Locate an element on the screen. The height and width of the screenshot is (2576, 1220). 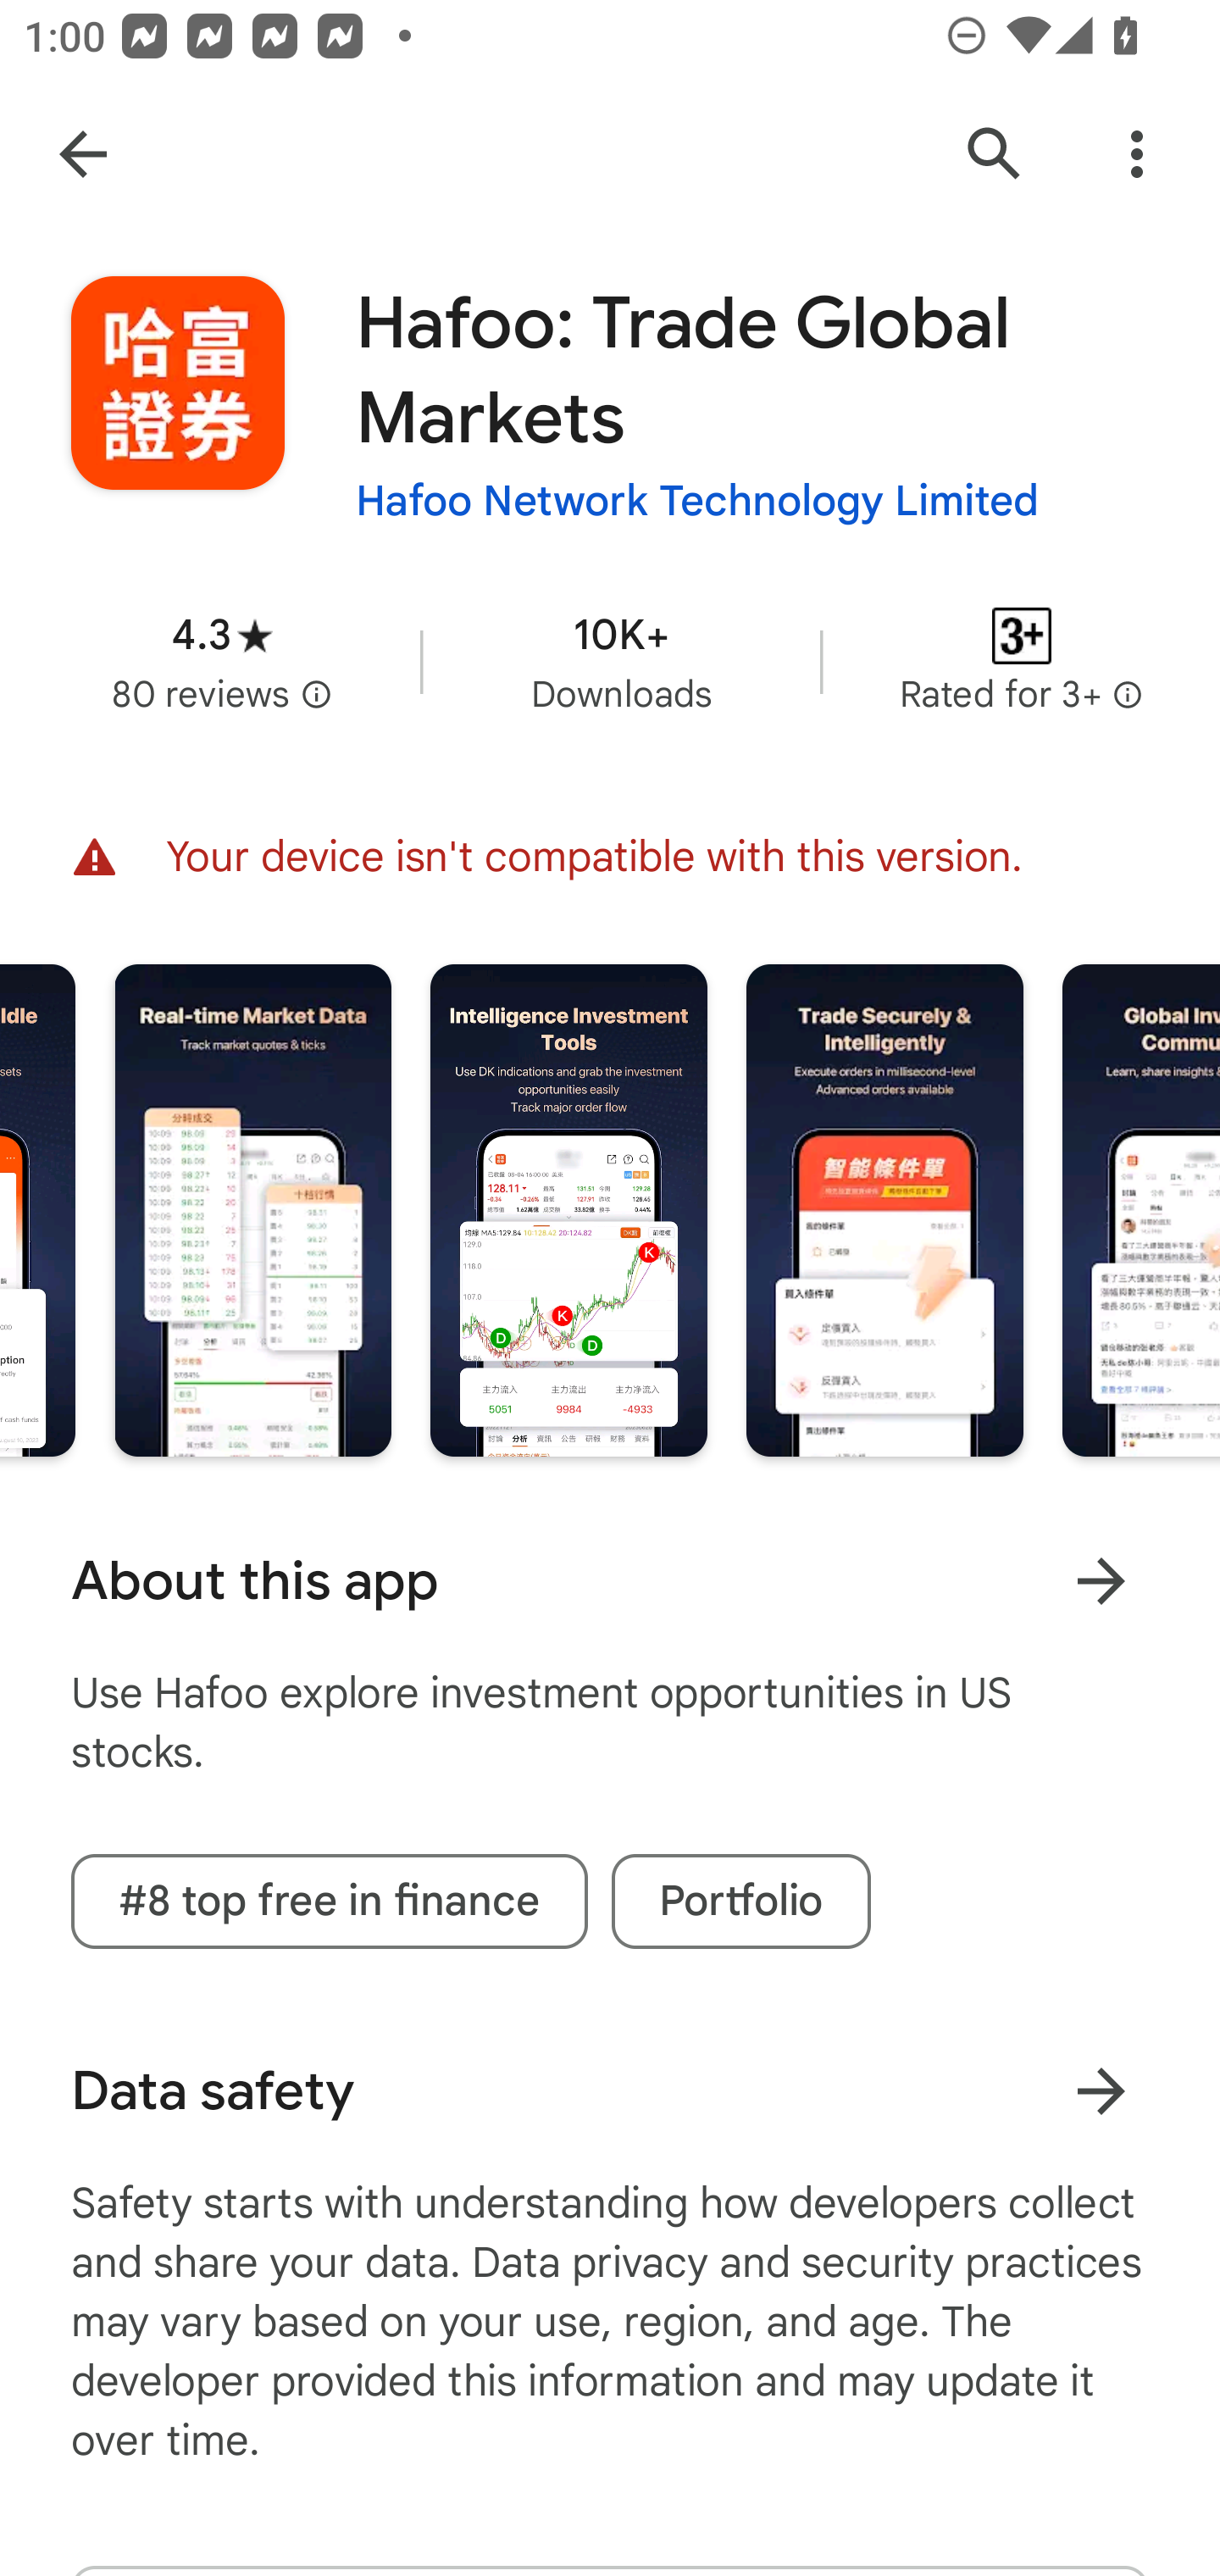
Average rating 4.3 stars in 80 reviews is located at coordinates (222, 661).